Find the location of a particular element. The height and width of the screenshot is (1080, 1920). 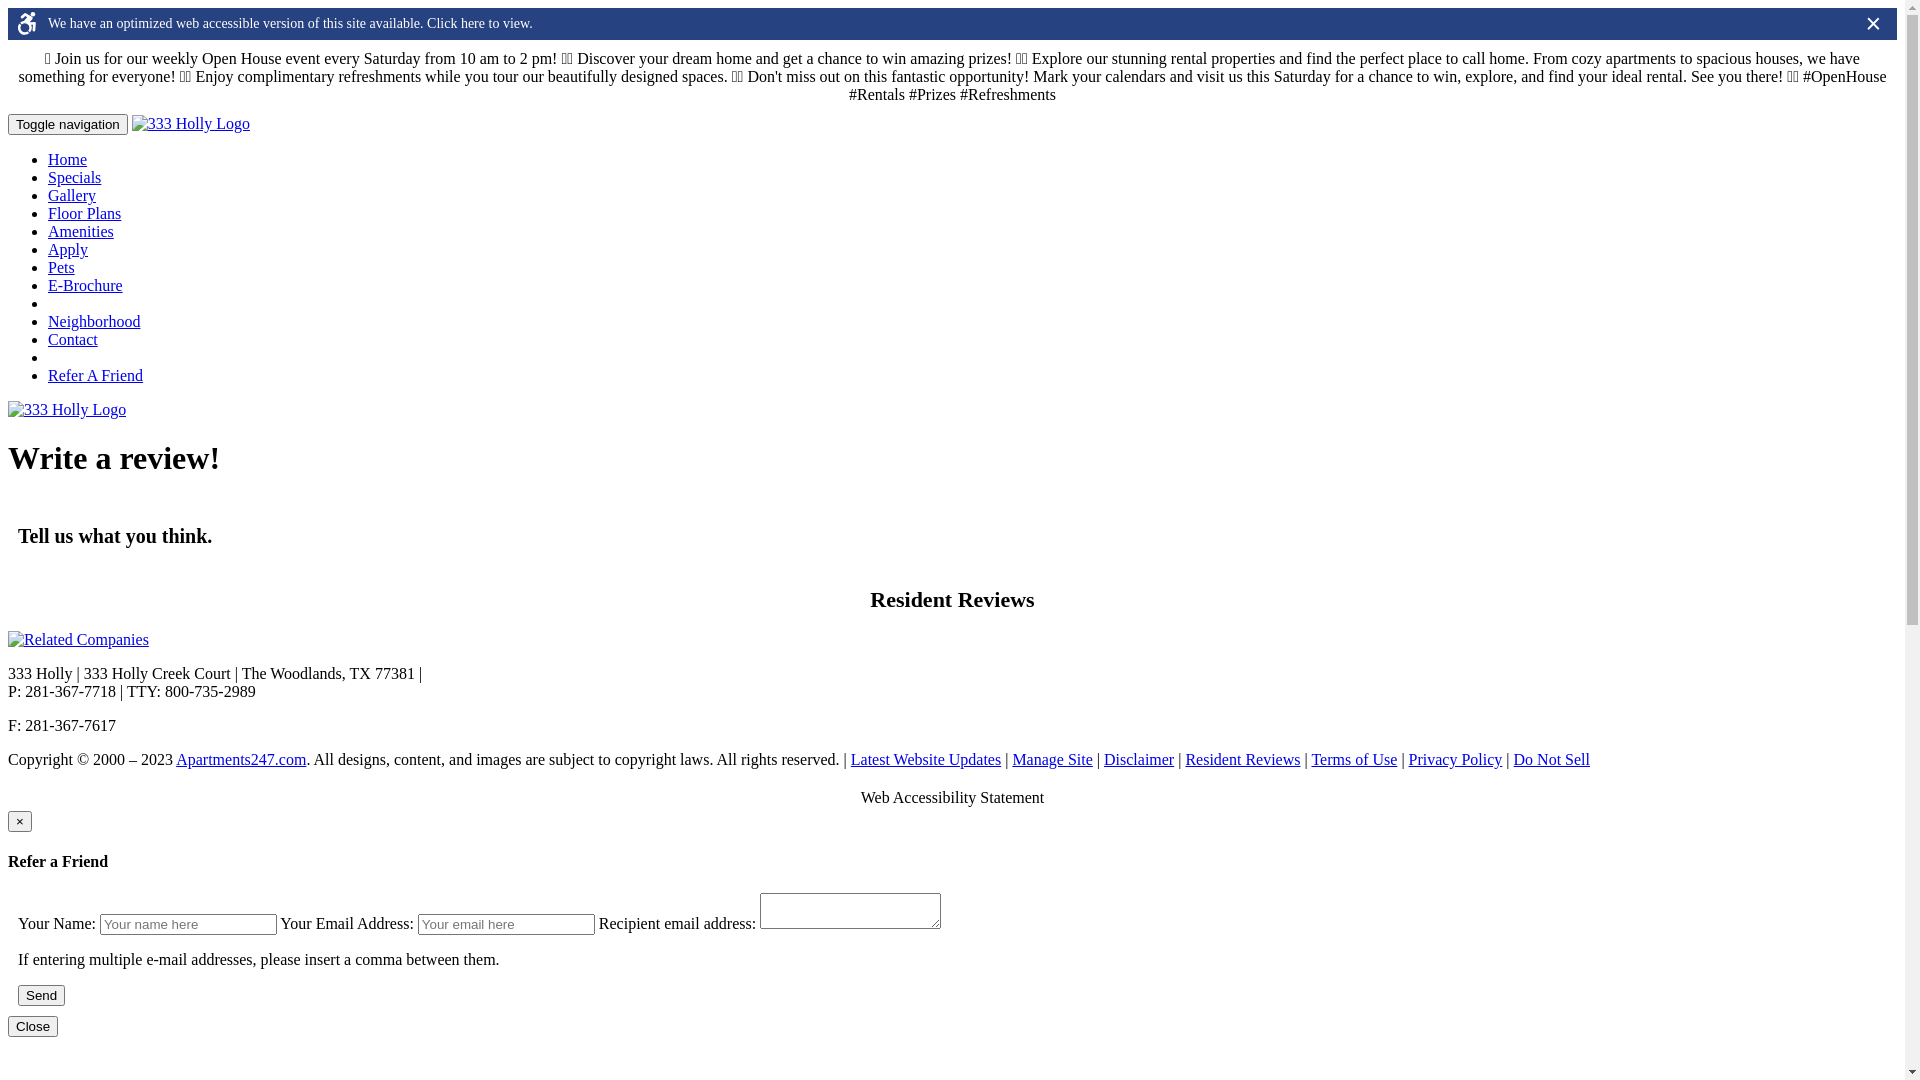

Do Not Sell is located at coordinates (1552, 760).